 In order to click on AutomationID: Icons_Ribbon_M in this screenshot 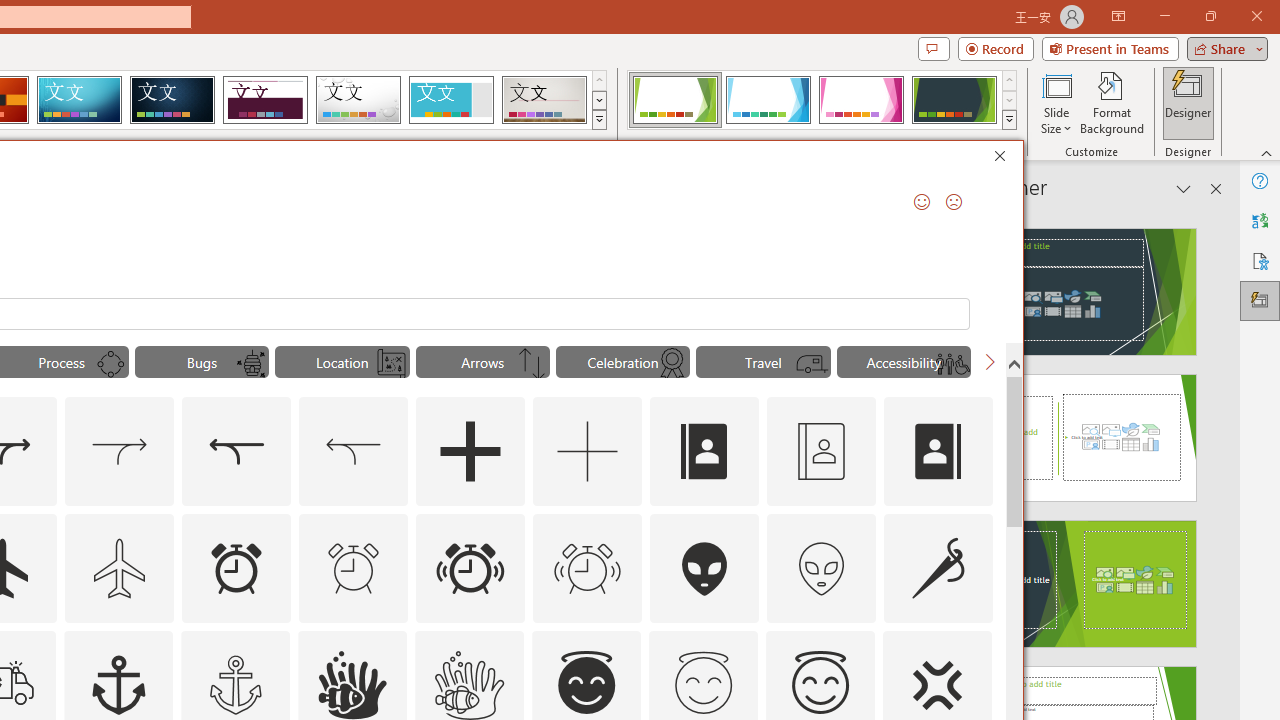, I will do `click(672, 364)`.